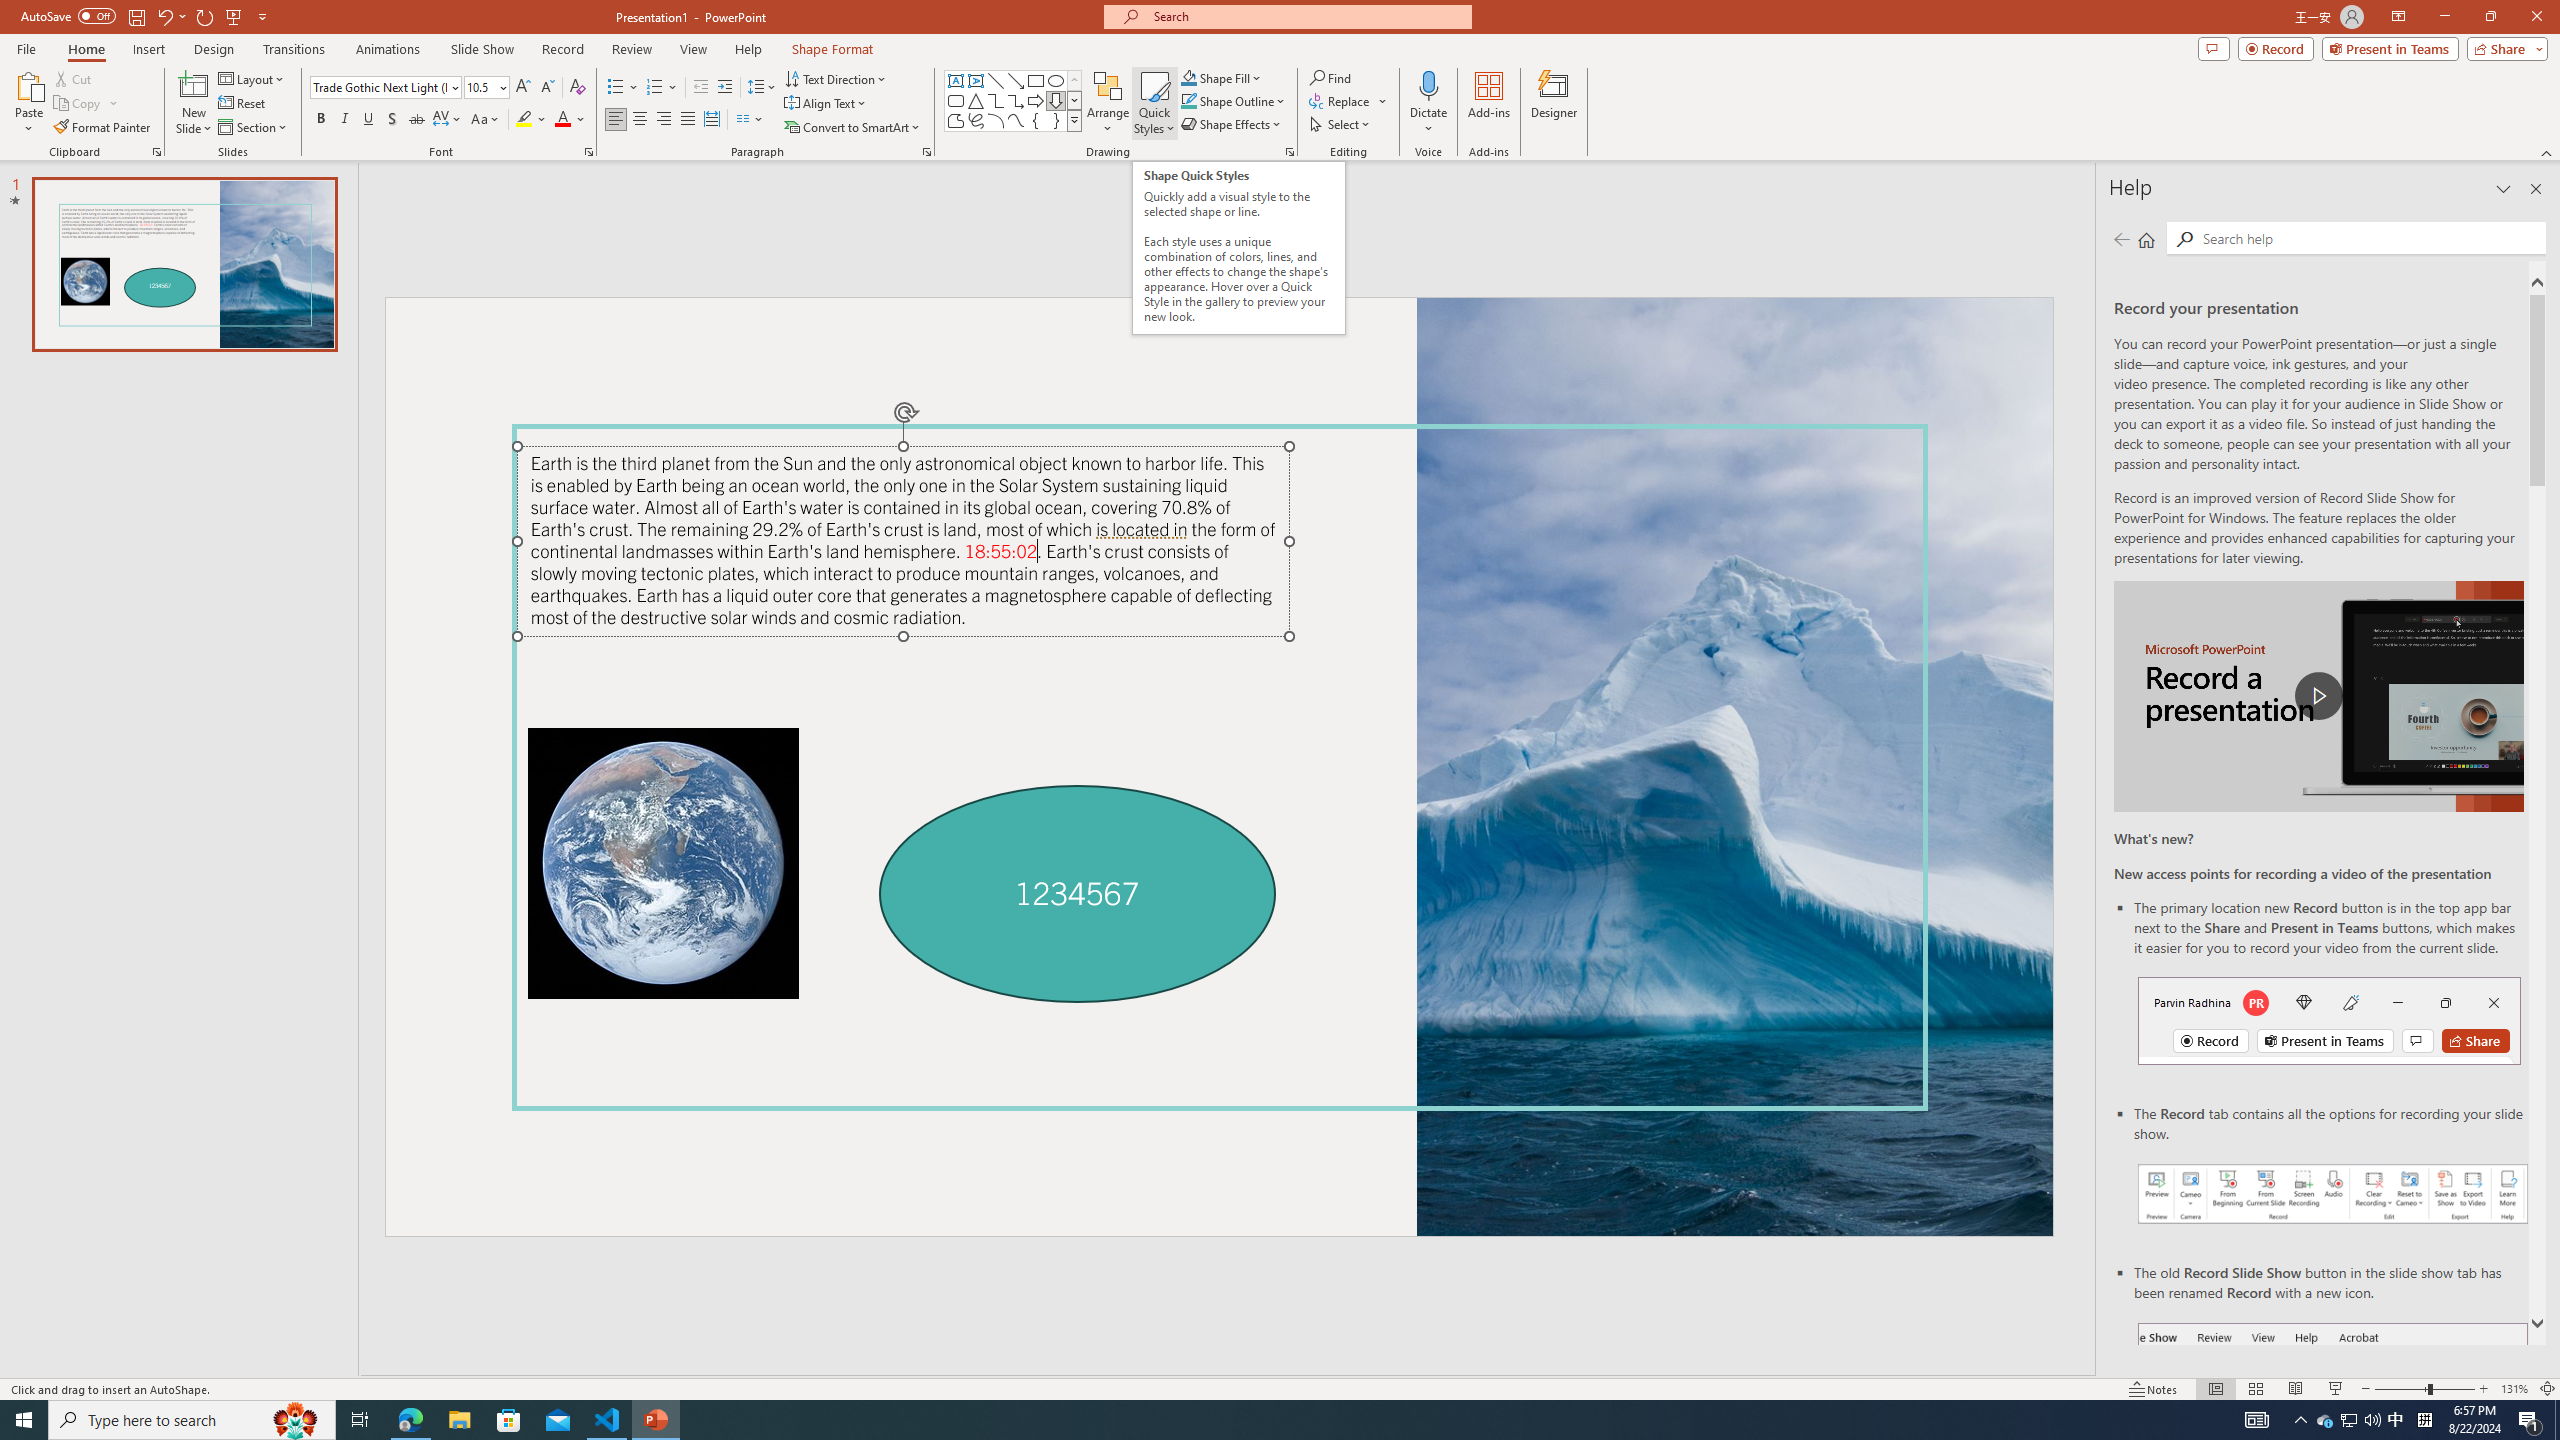 The width and height of the screenshot is (2560, 1440). I want to click on Freeform: Shape, so click(956, 120).